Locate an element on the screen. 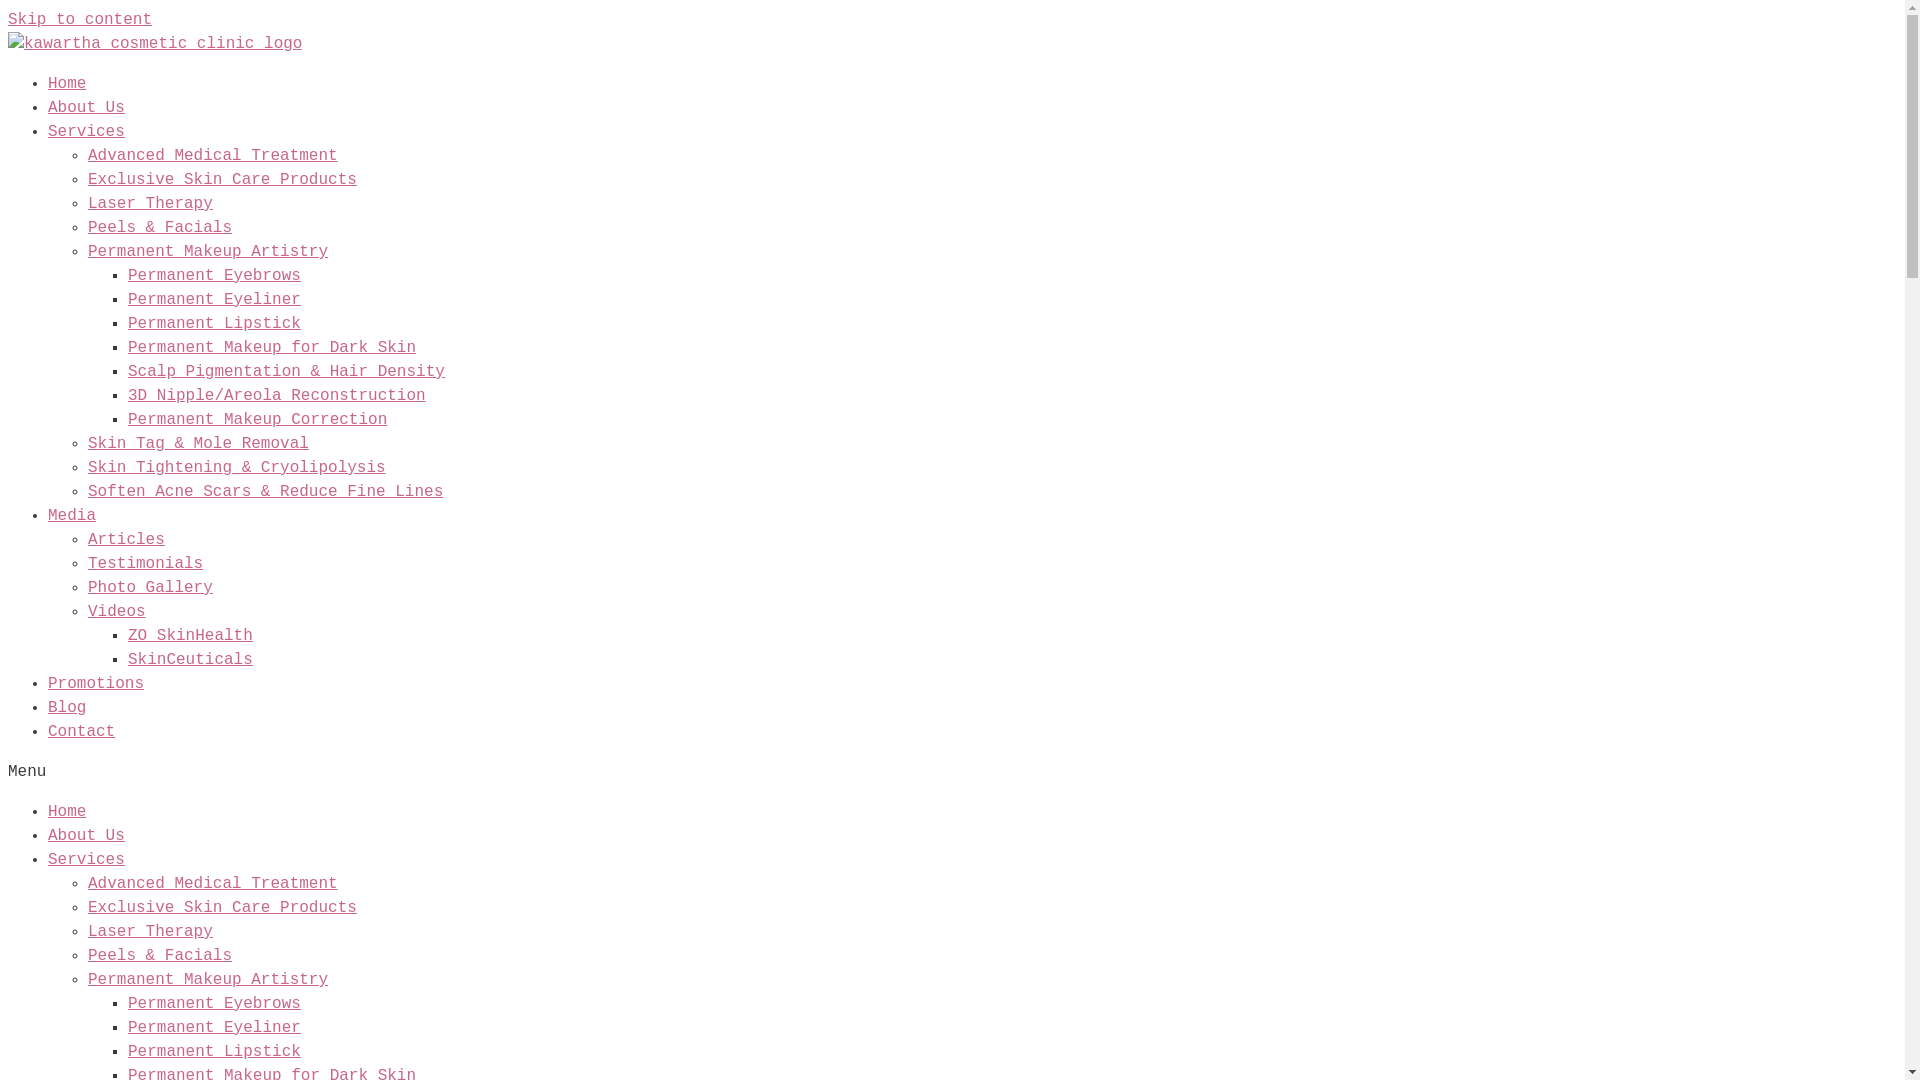 This screenshot has height=1080, width=1920. Soften Acne Scars & Reduce Fine Lines is located at coordinates (266, 492).